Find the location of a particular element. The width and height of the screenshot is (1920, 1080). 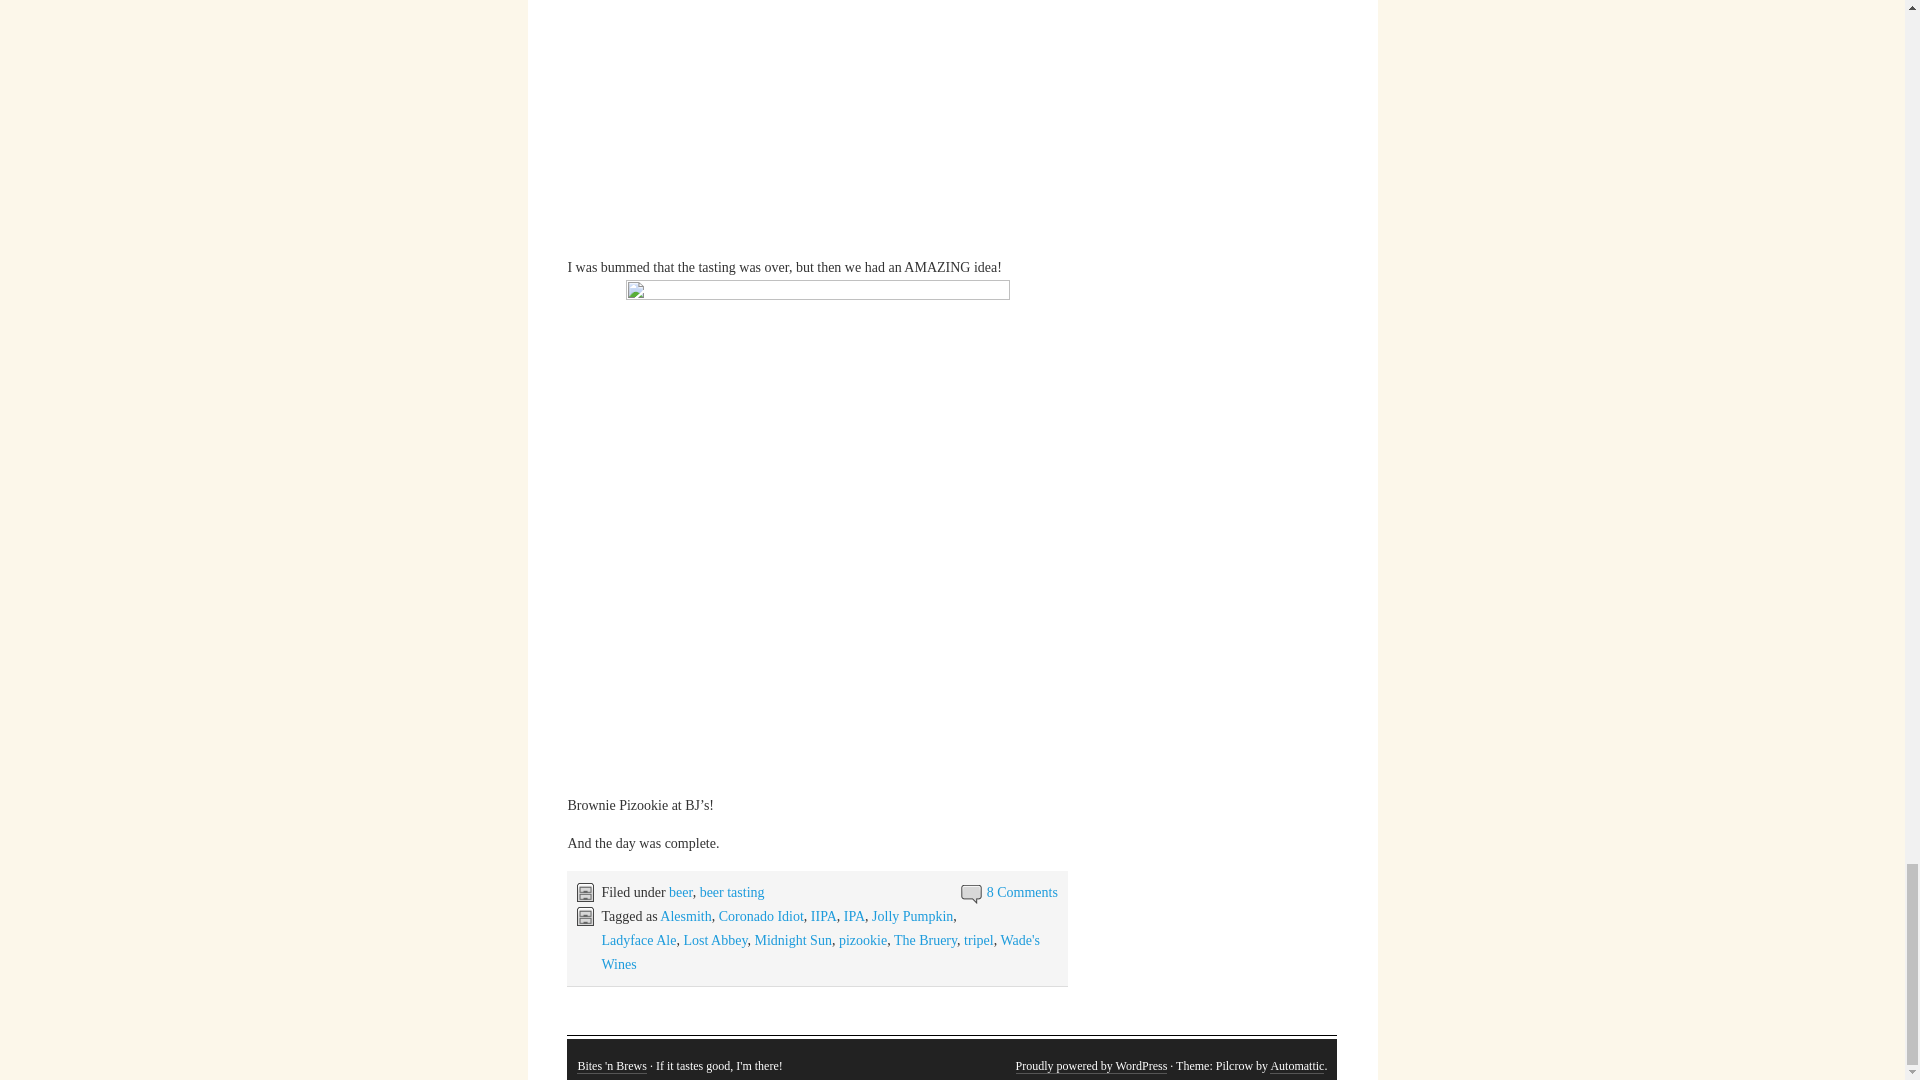

beer tasting is located at coordinates (732, 892).